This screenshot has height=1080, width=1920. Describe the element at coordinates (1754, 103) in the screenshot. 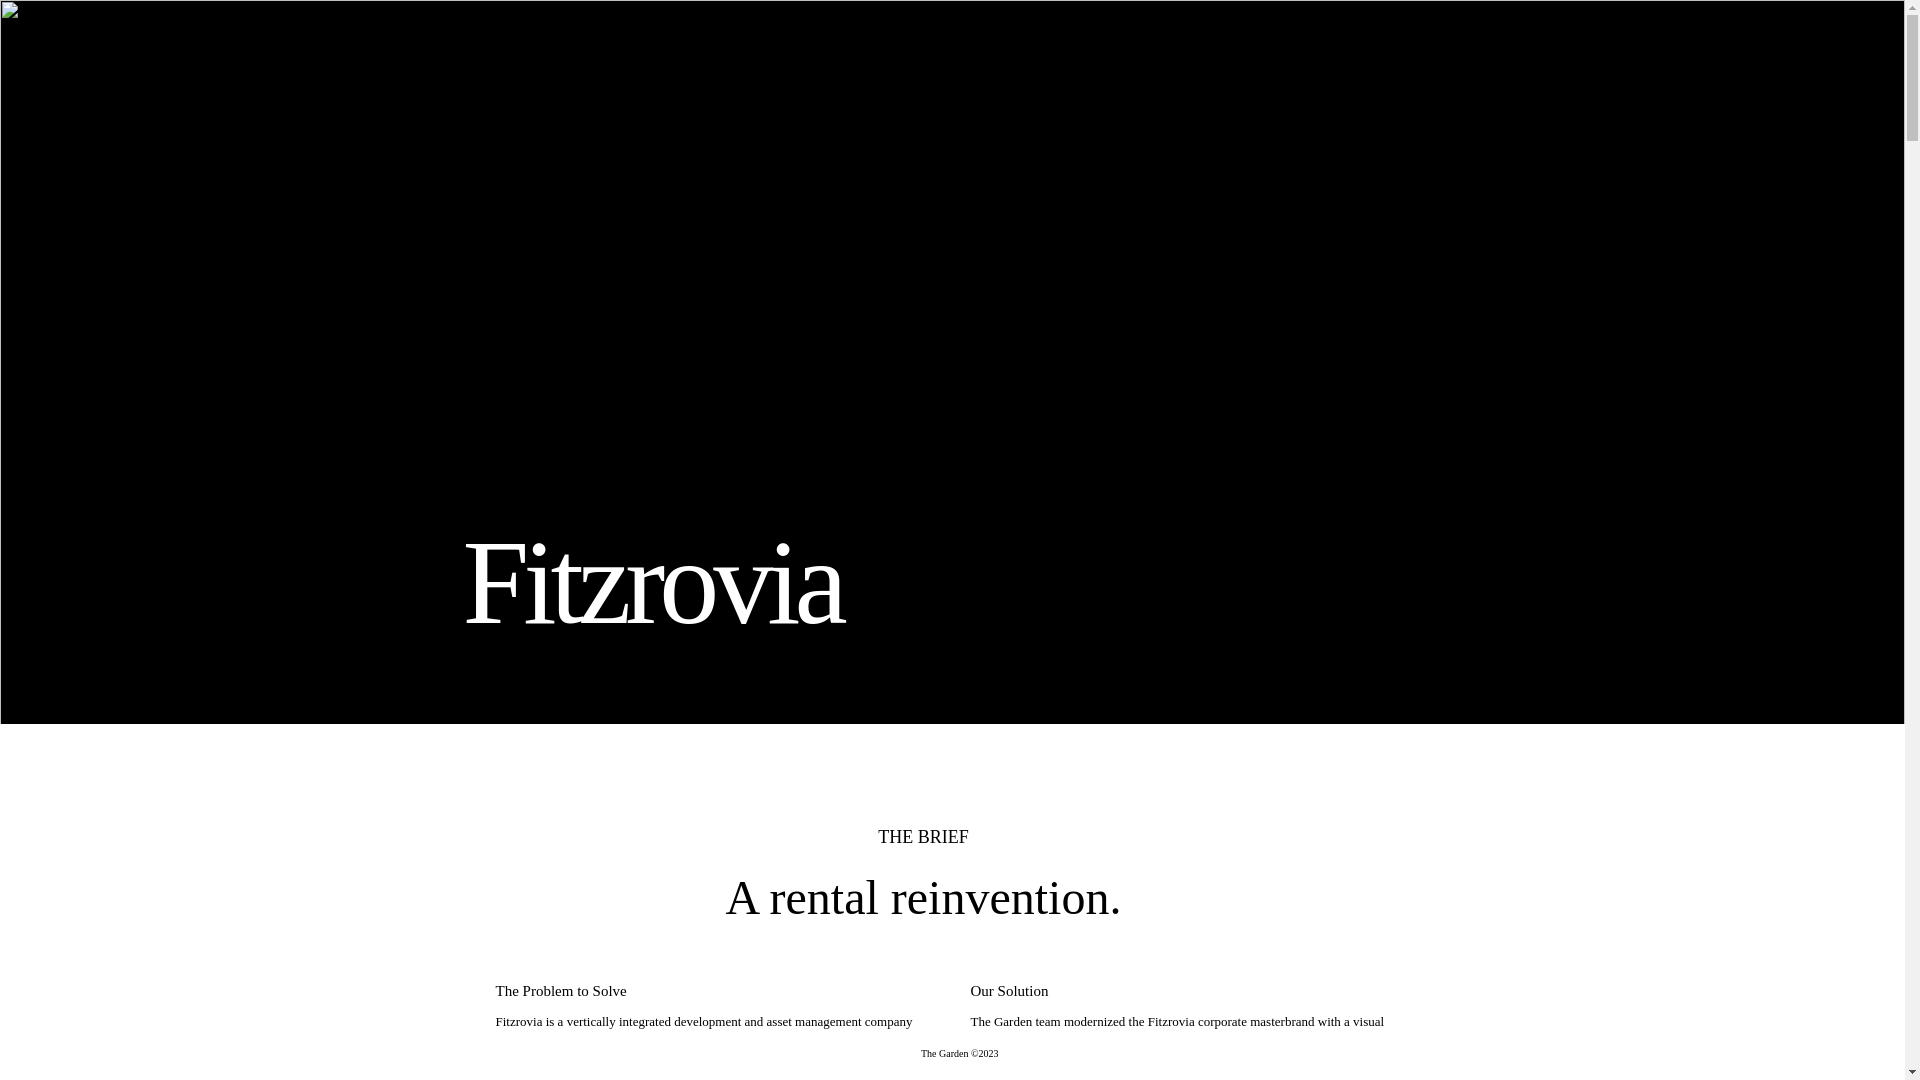

I see `Brand Transformation` at that location.